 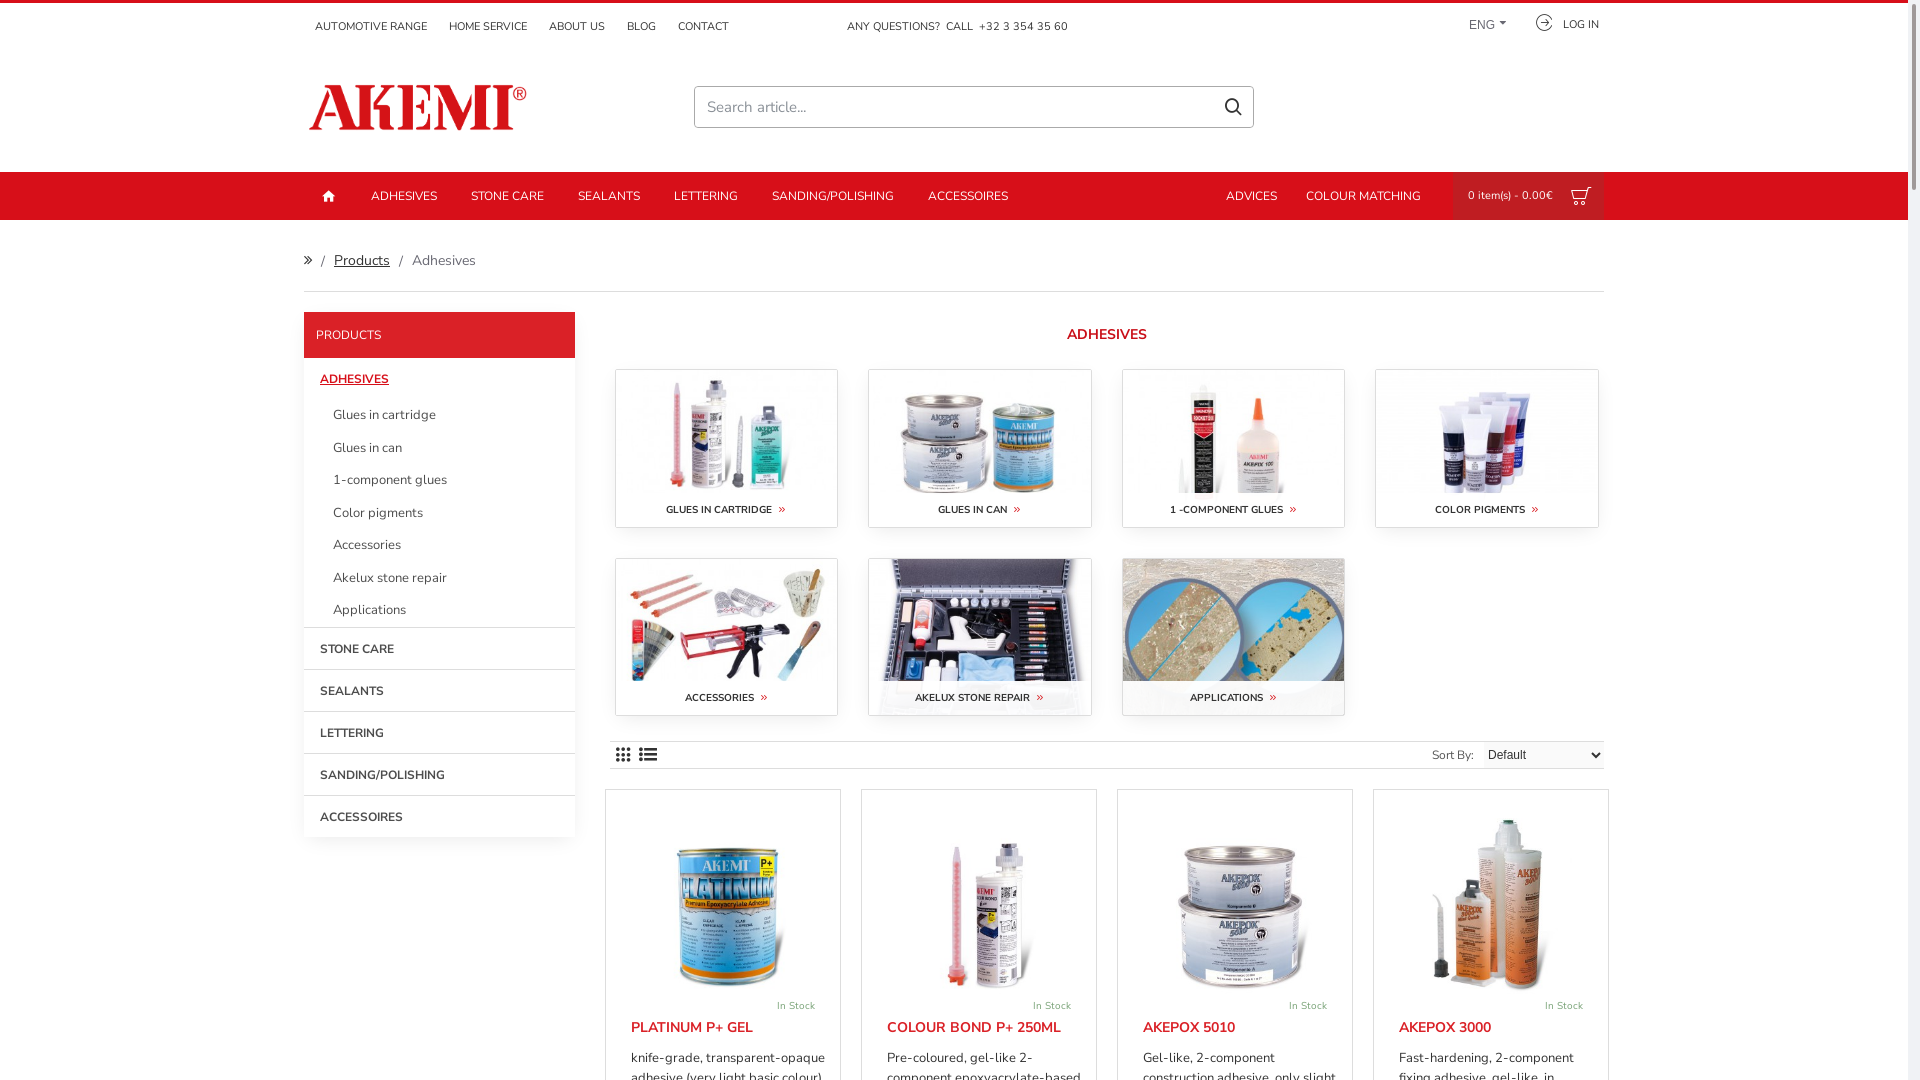 What do you see at coordinates (954, 27) in the screenshot?
I see `  ANY QUESTIONS?  CALL  +32 3 354 35 60` at bounding box center [954, 27].